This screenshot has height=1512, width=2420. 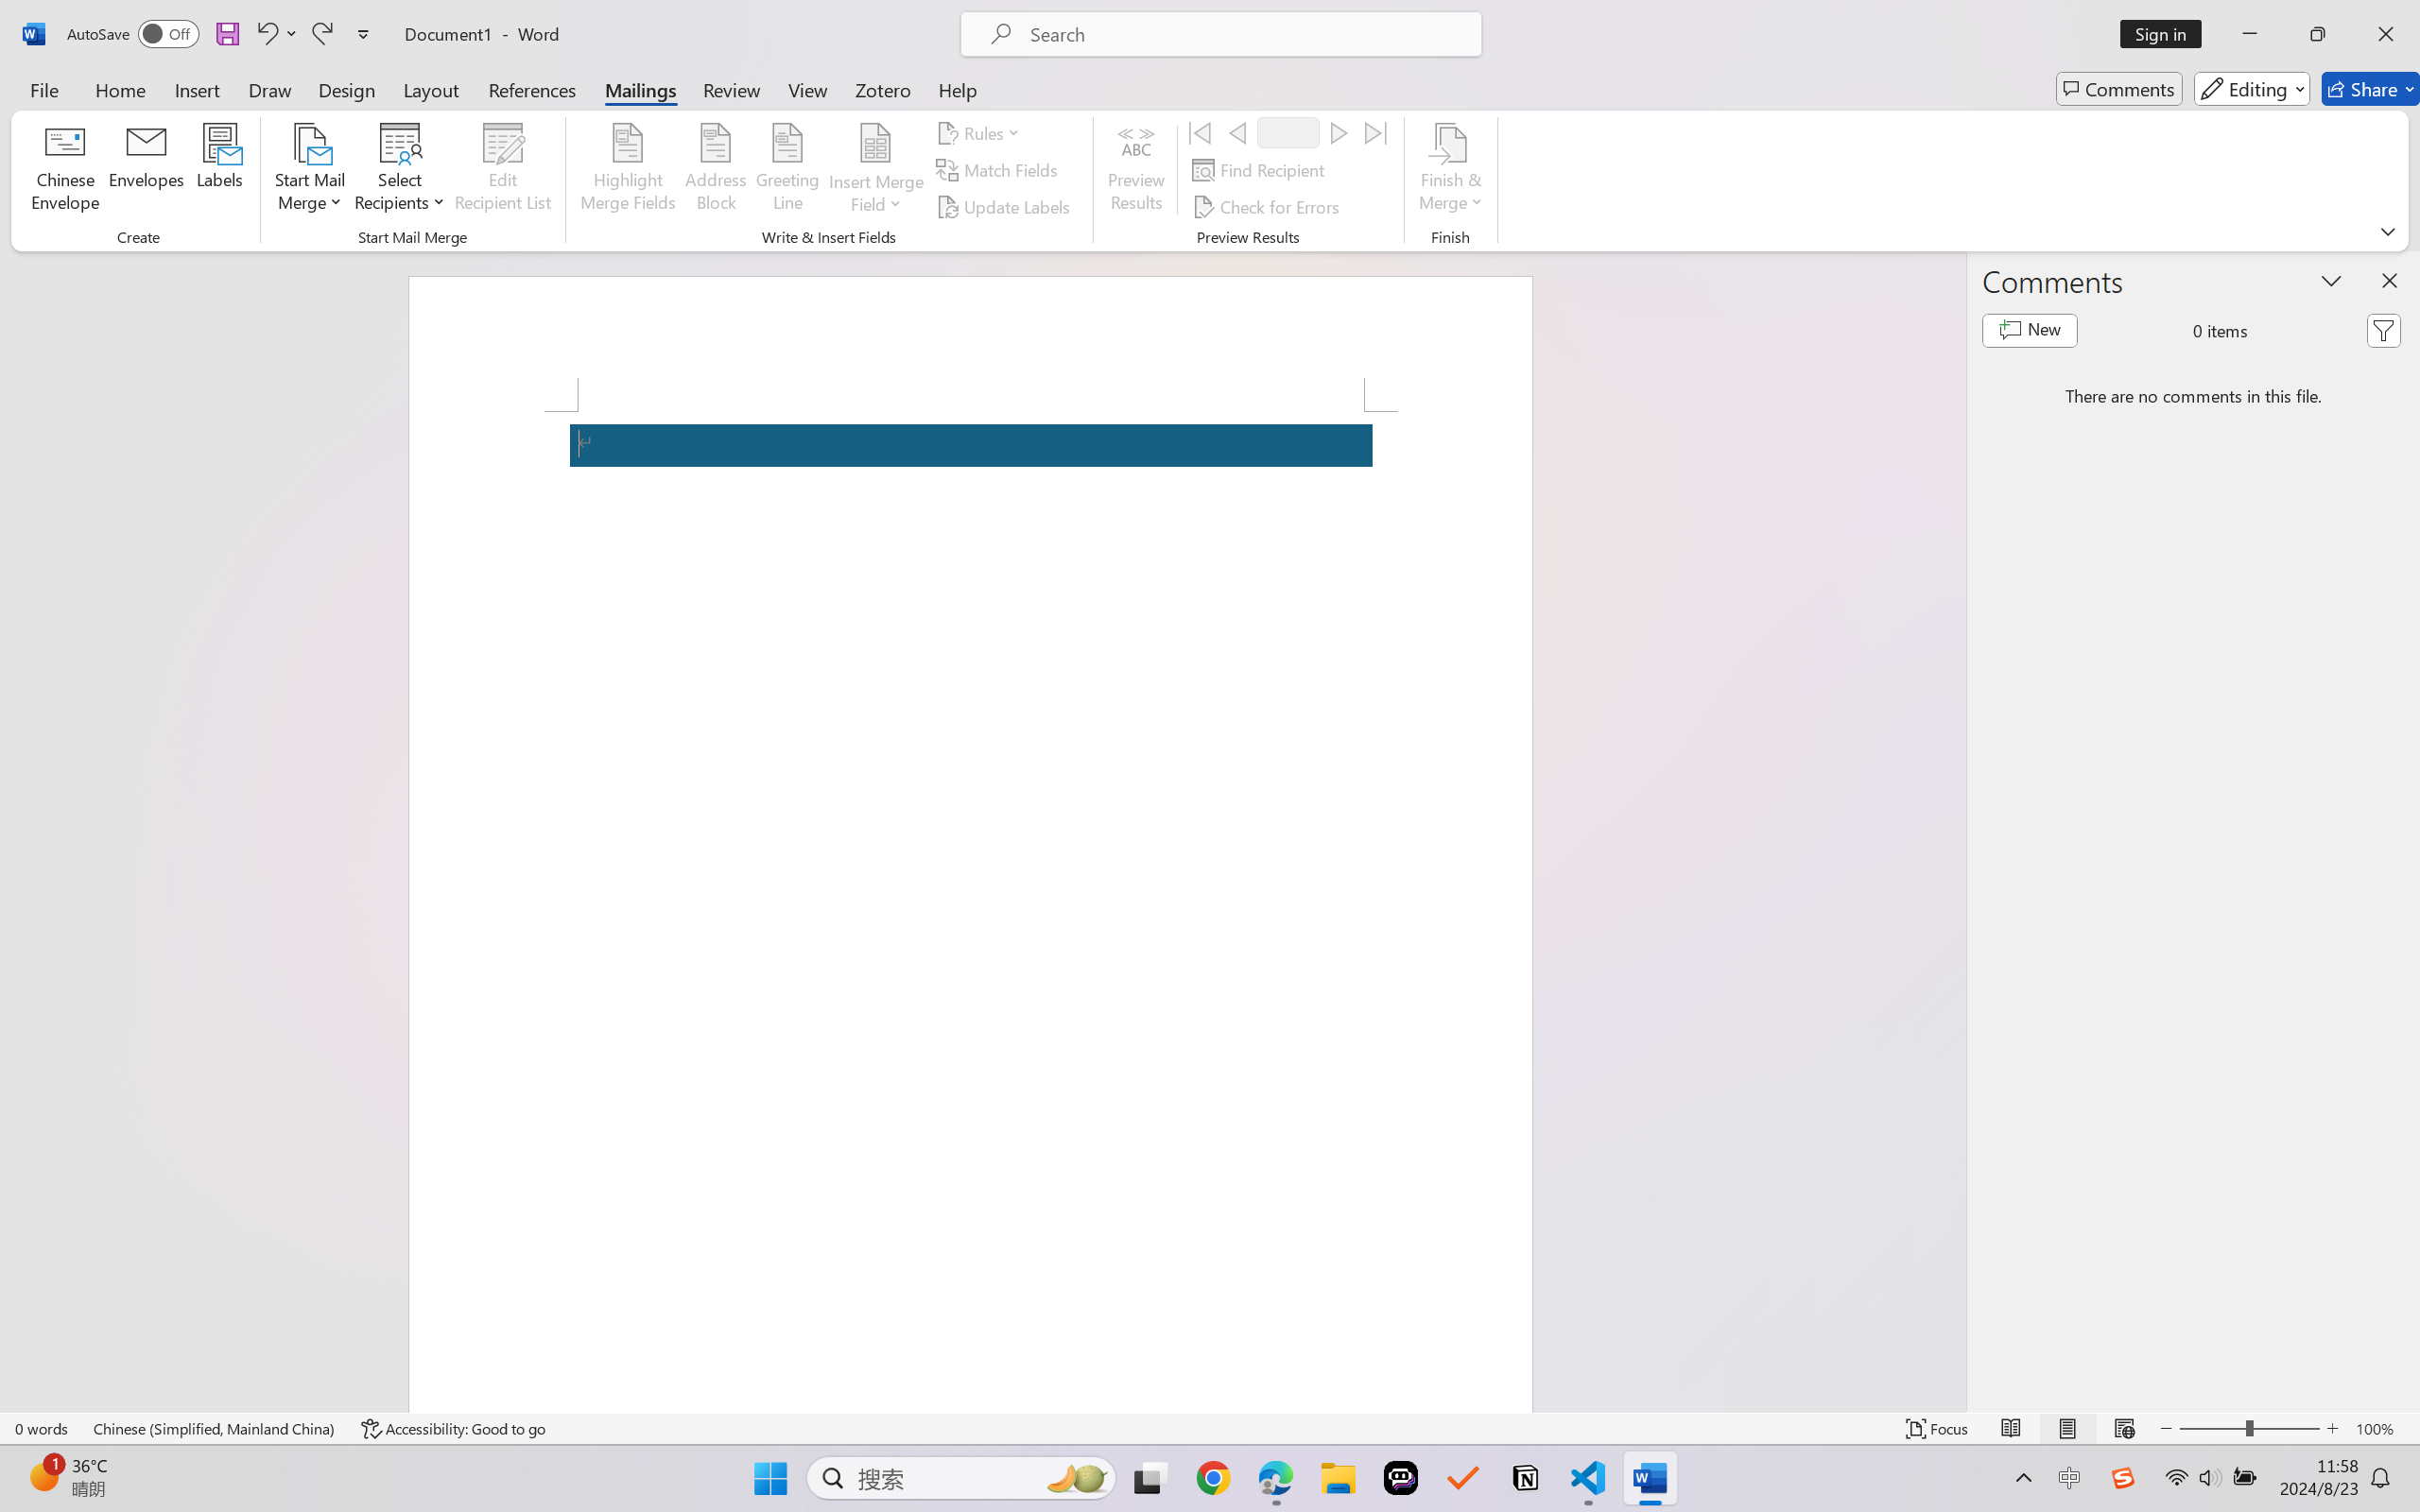 What do you see at coordinates (1376, 132) in the screenshot?
I see `Last` at bounding box center [1376, 132].